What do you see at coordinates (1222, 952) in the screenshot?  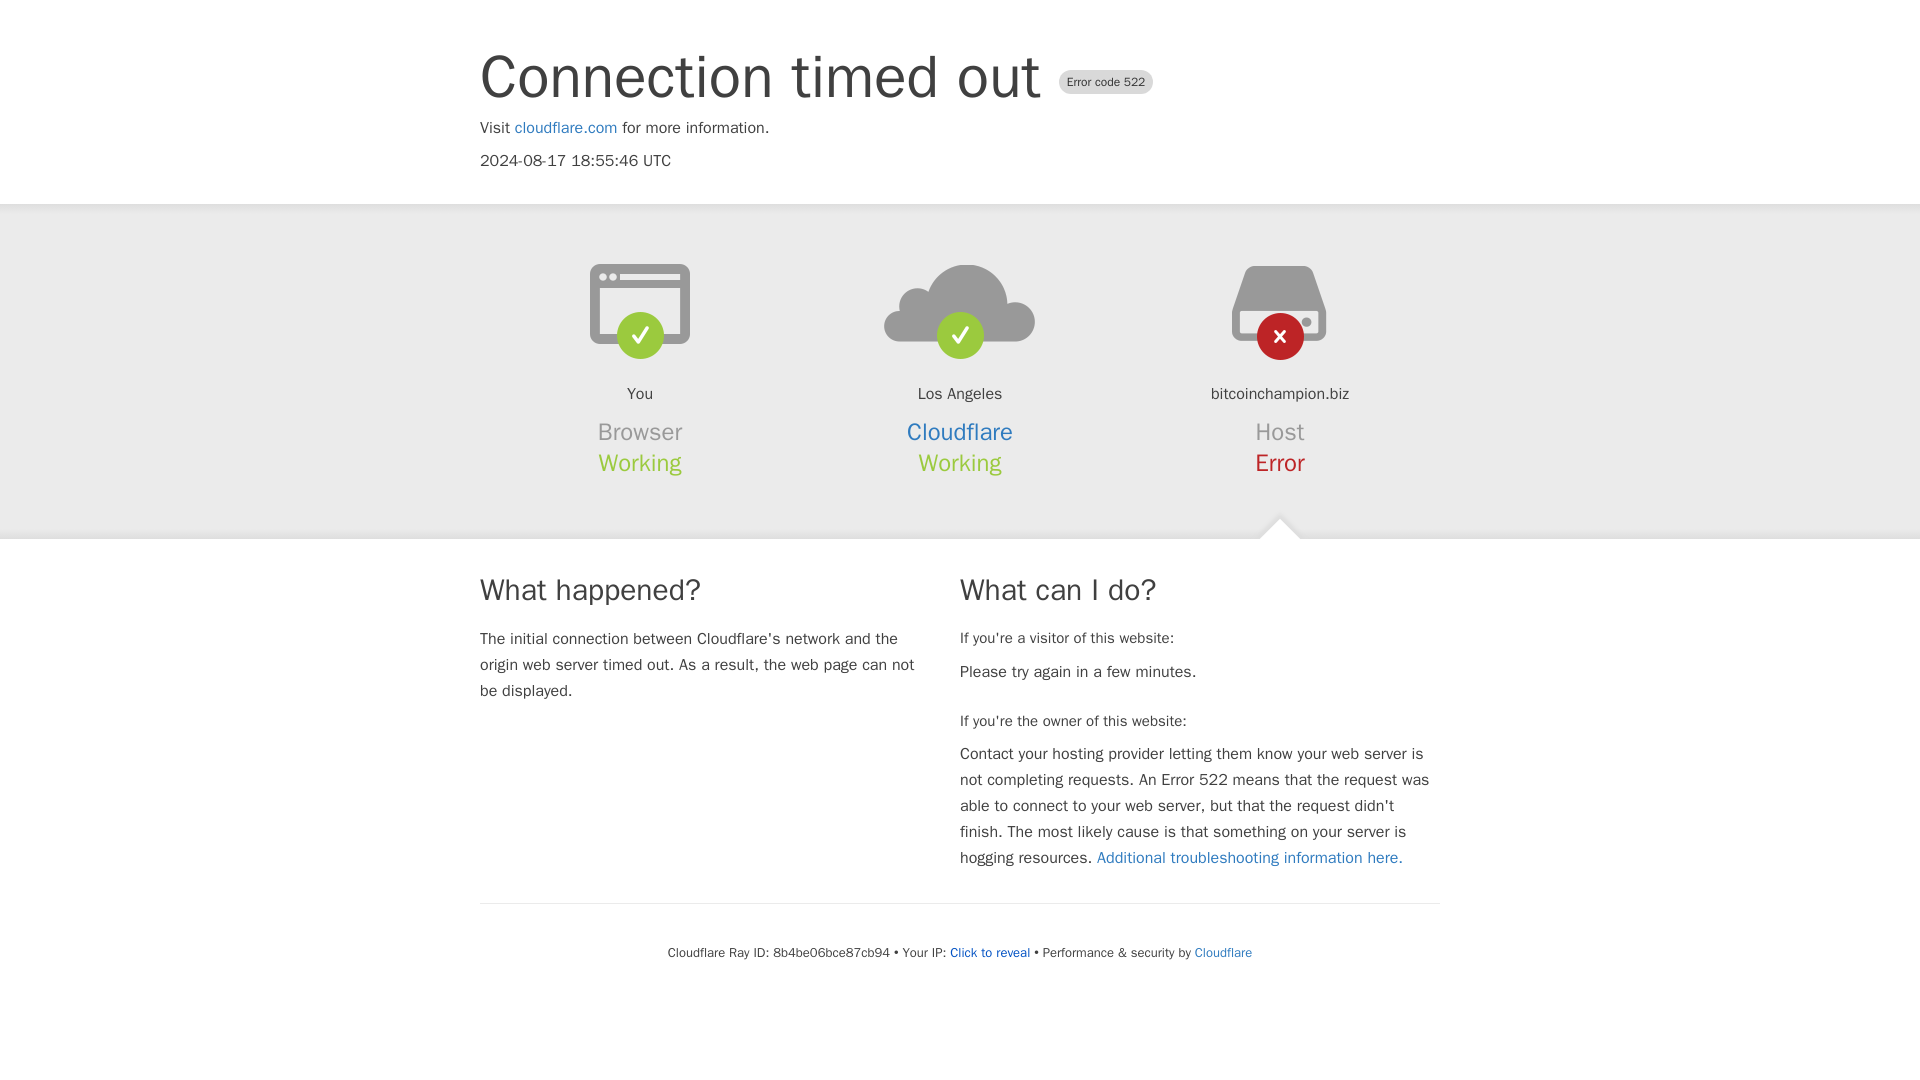 I see `Cloudflare` at bounding box center [1222, 952].